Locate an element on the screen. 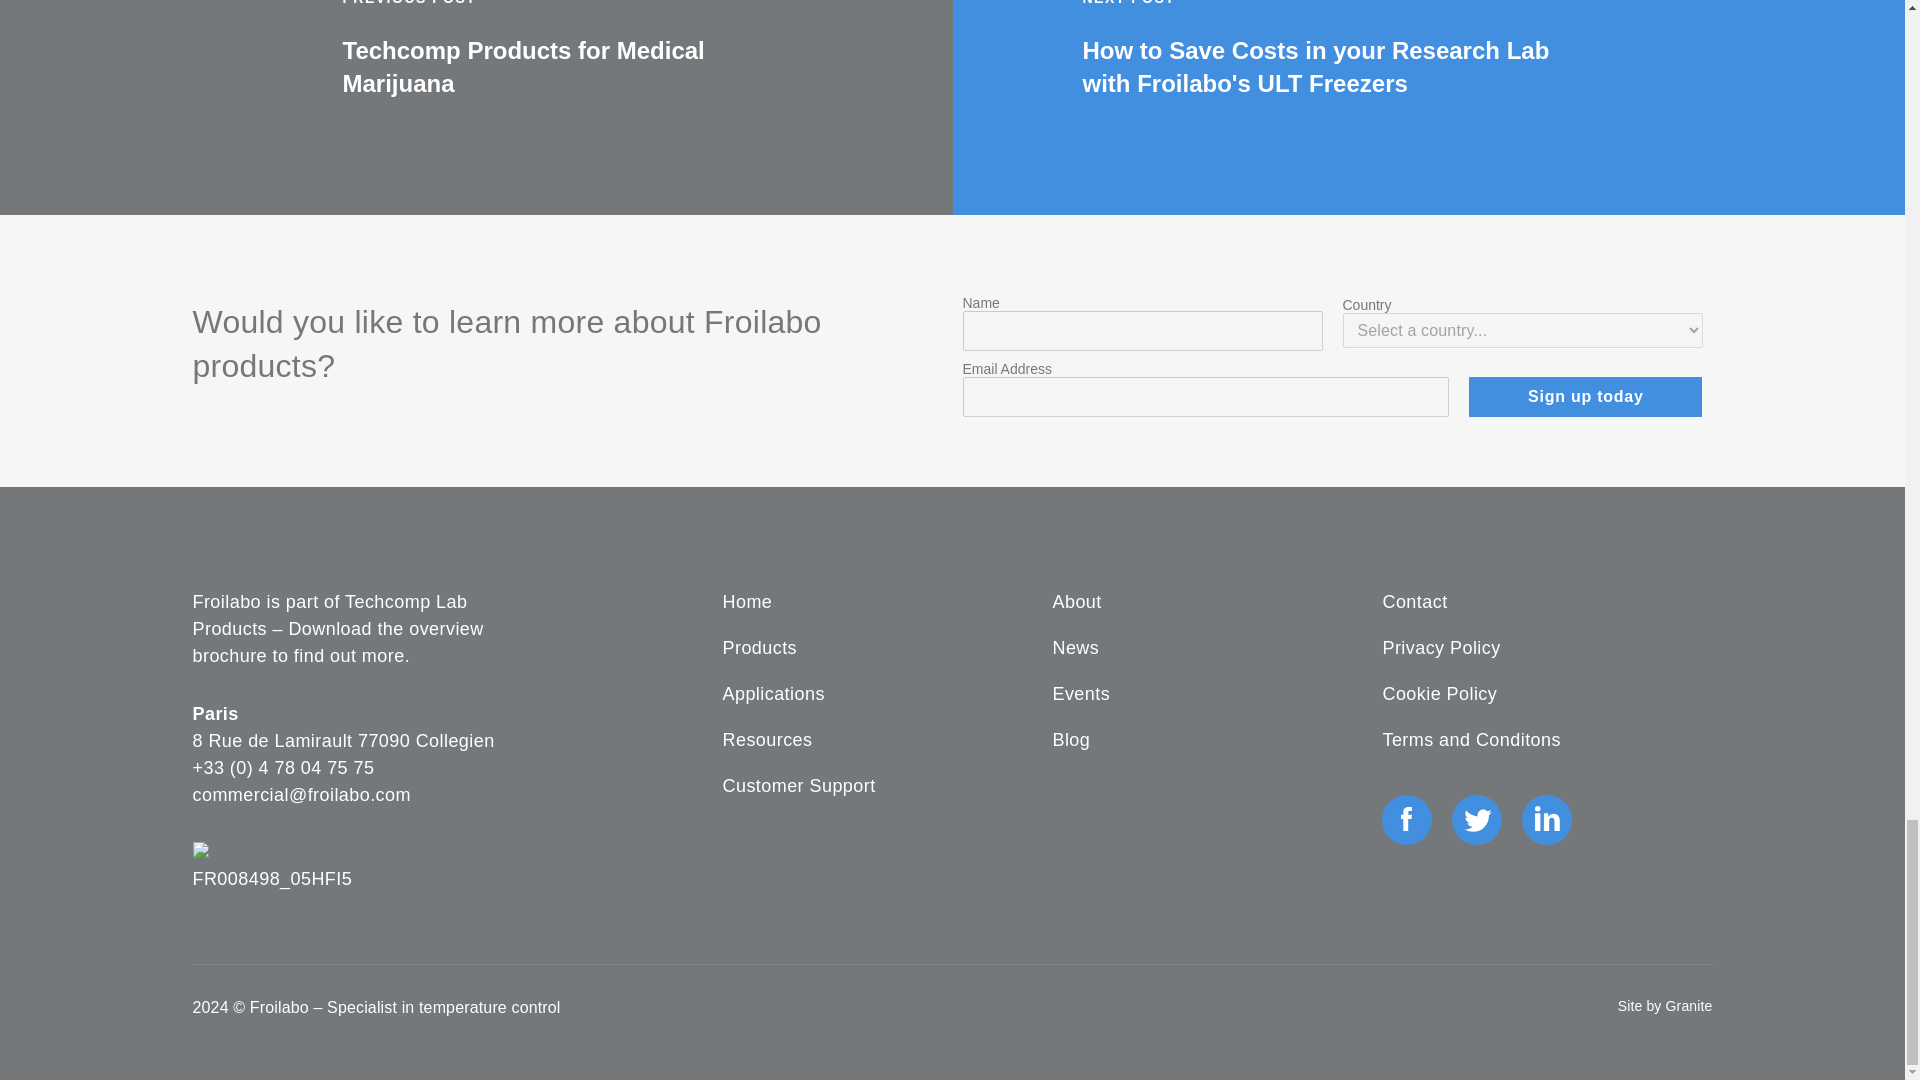 This screenshot has width=1920, height=1080. visit our linkedin page is located at coordinates (1546, 818).